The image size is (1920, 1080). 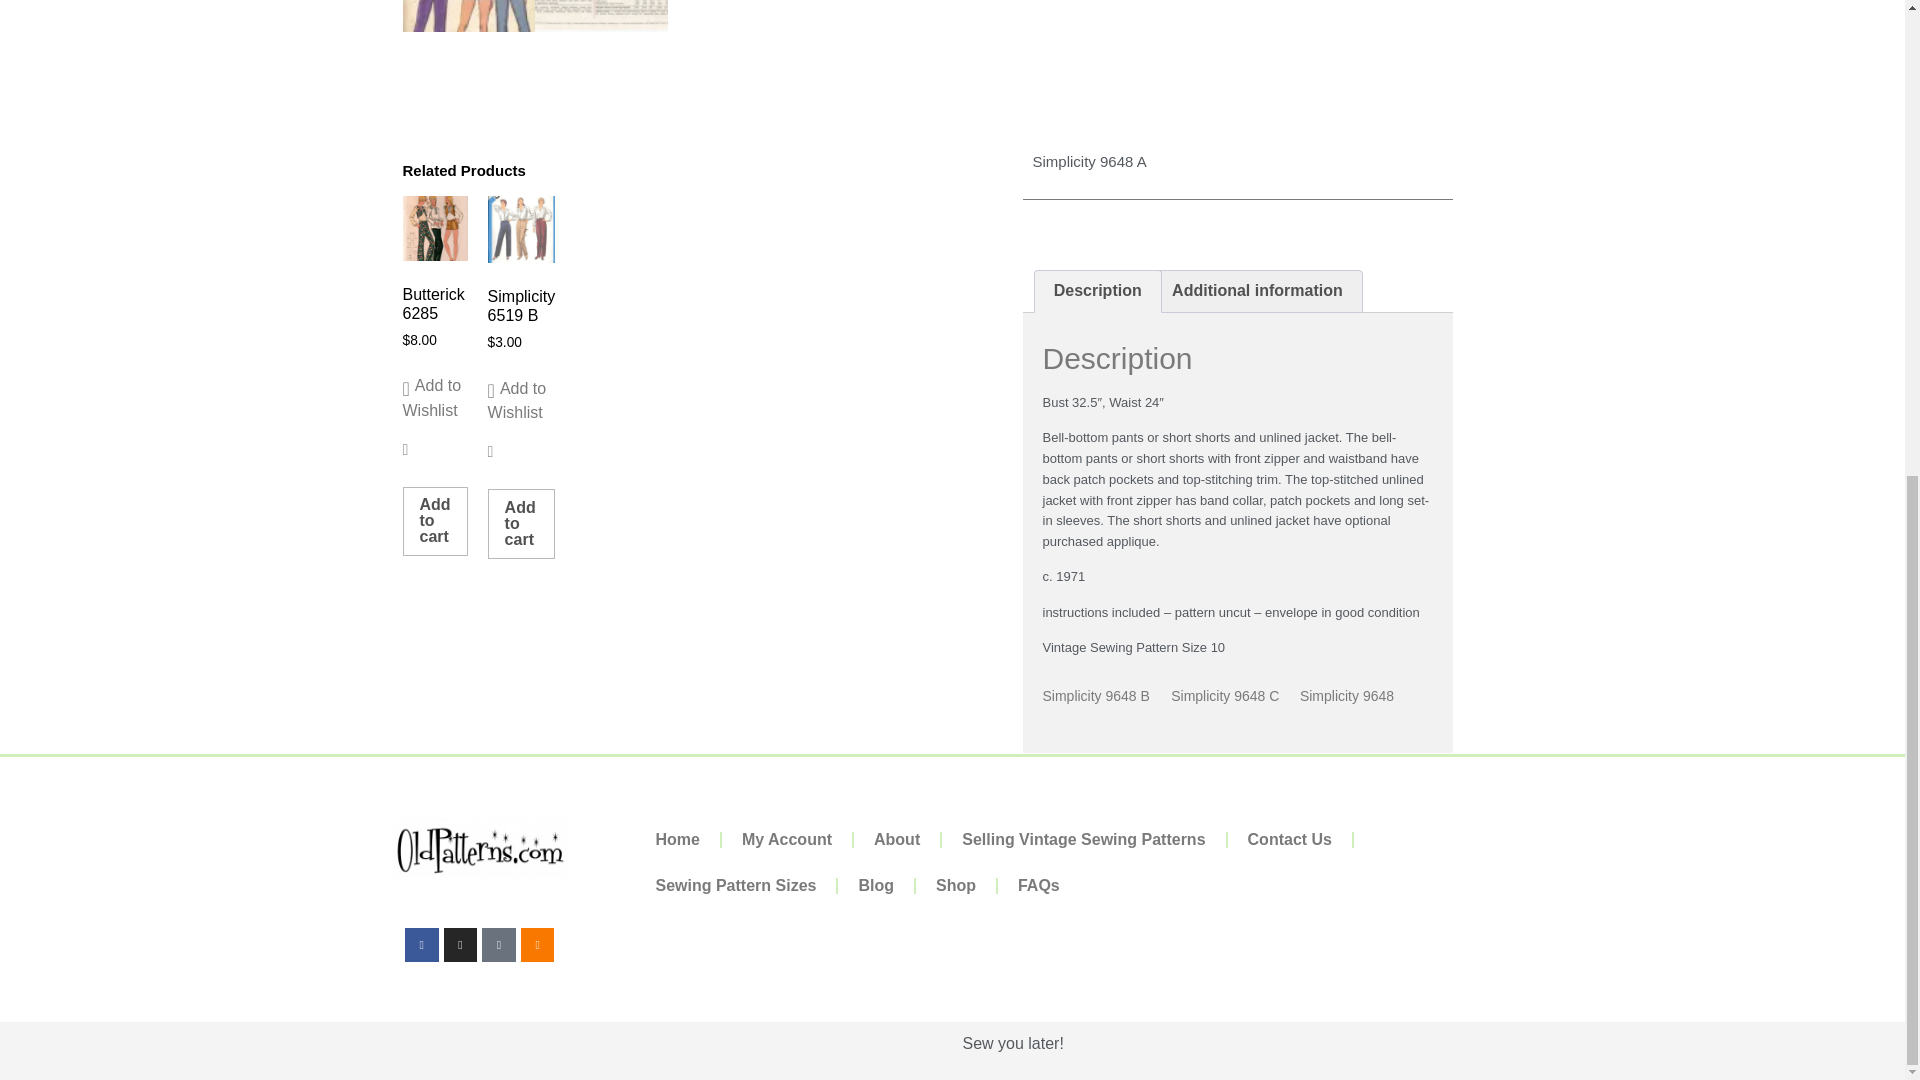 I want to click on Simplicity 9648 B, so click(x=1095, y=696).